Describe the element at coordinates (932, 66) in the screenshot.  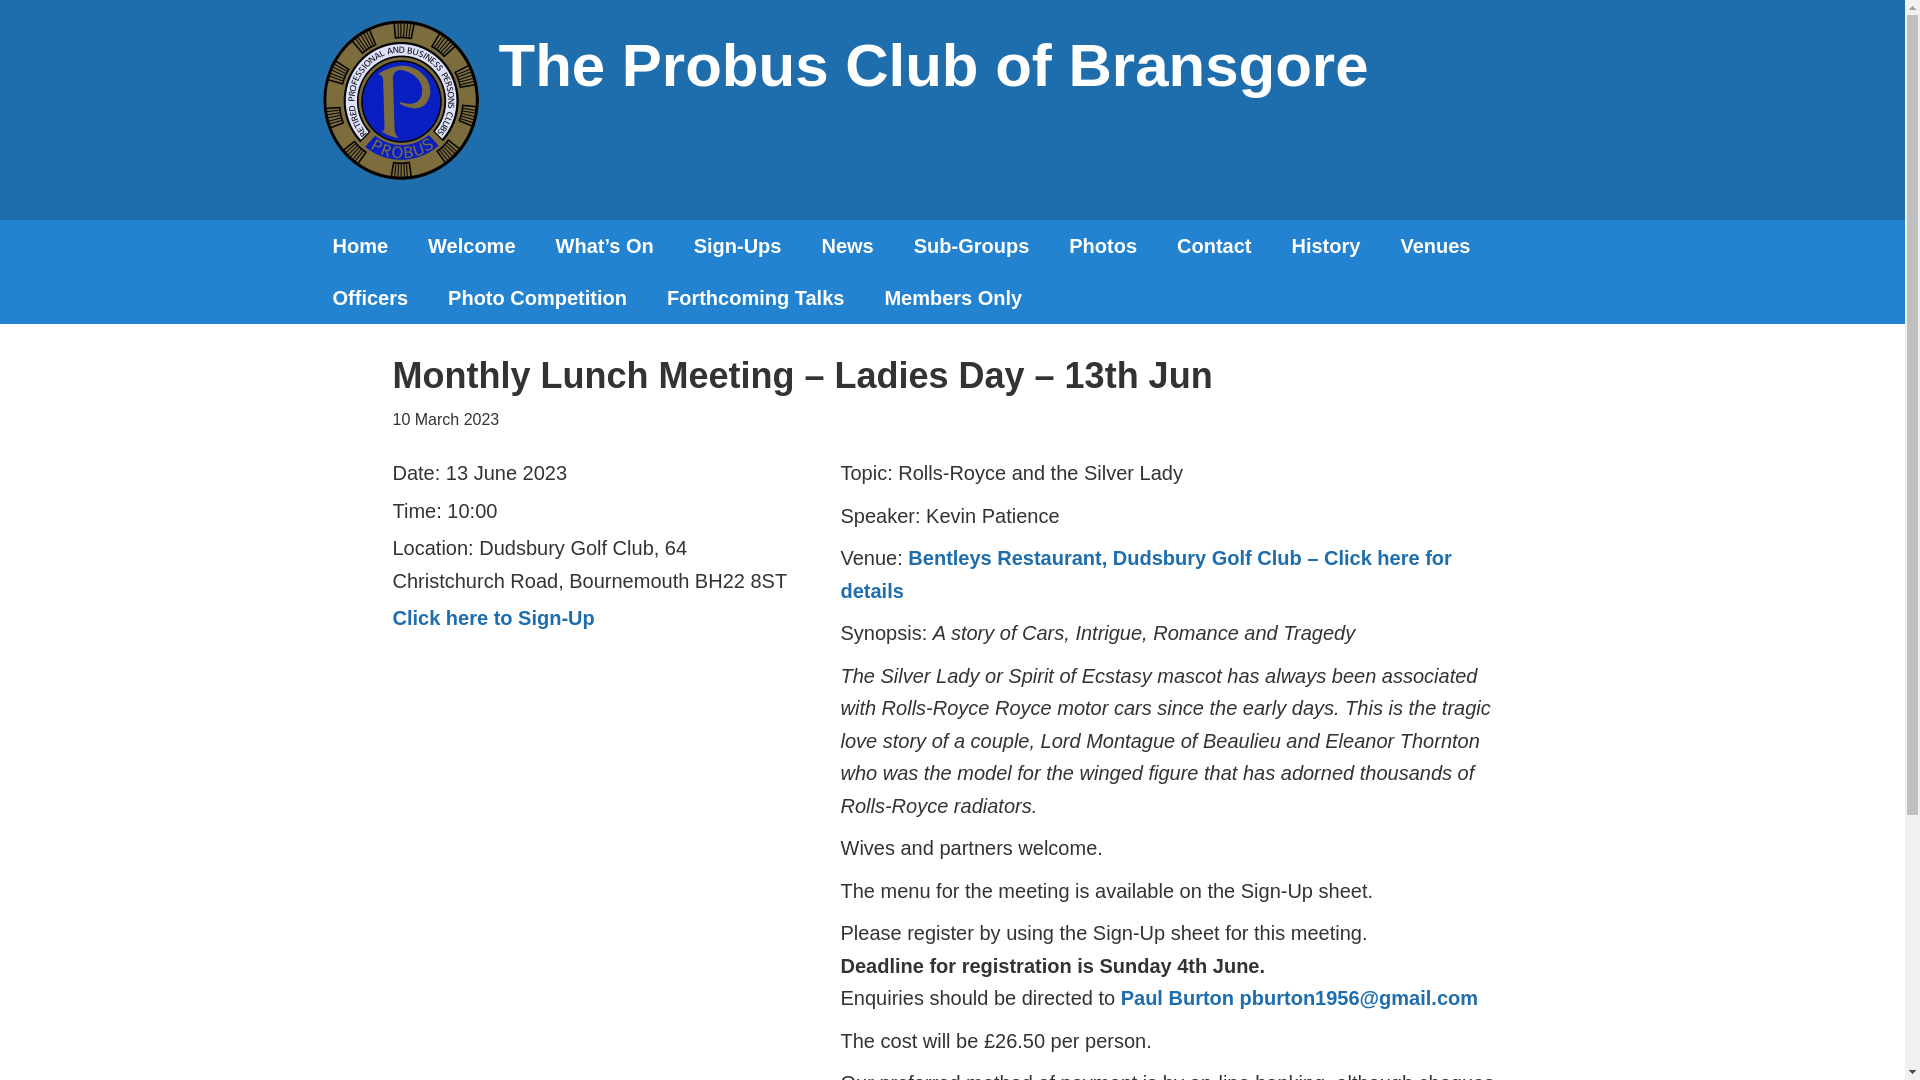
I see `The Probus Club of Bransgore` at that location.